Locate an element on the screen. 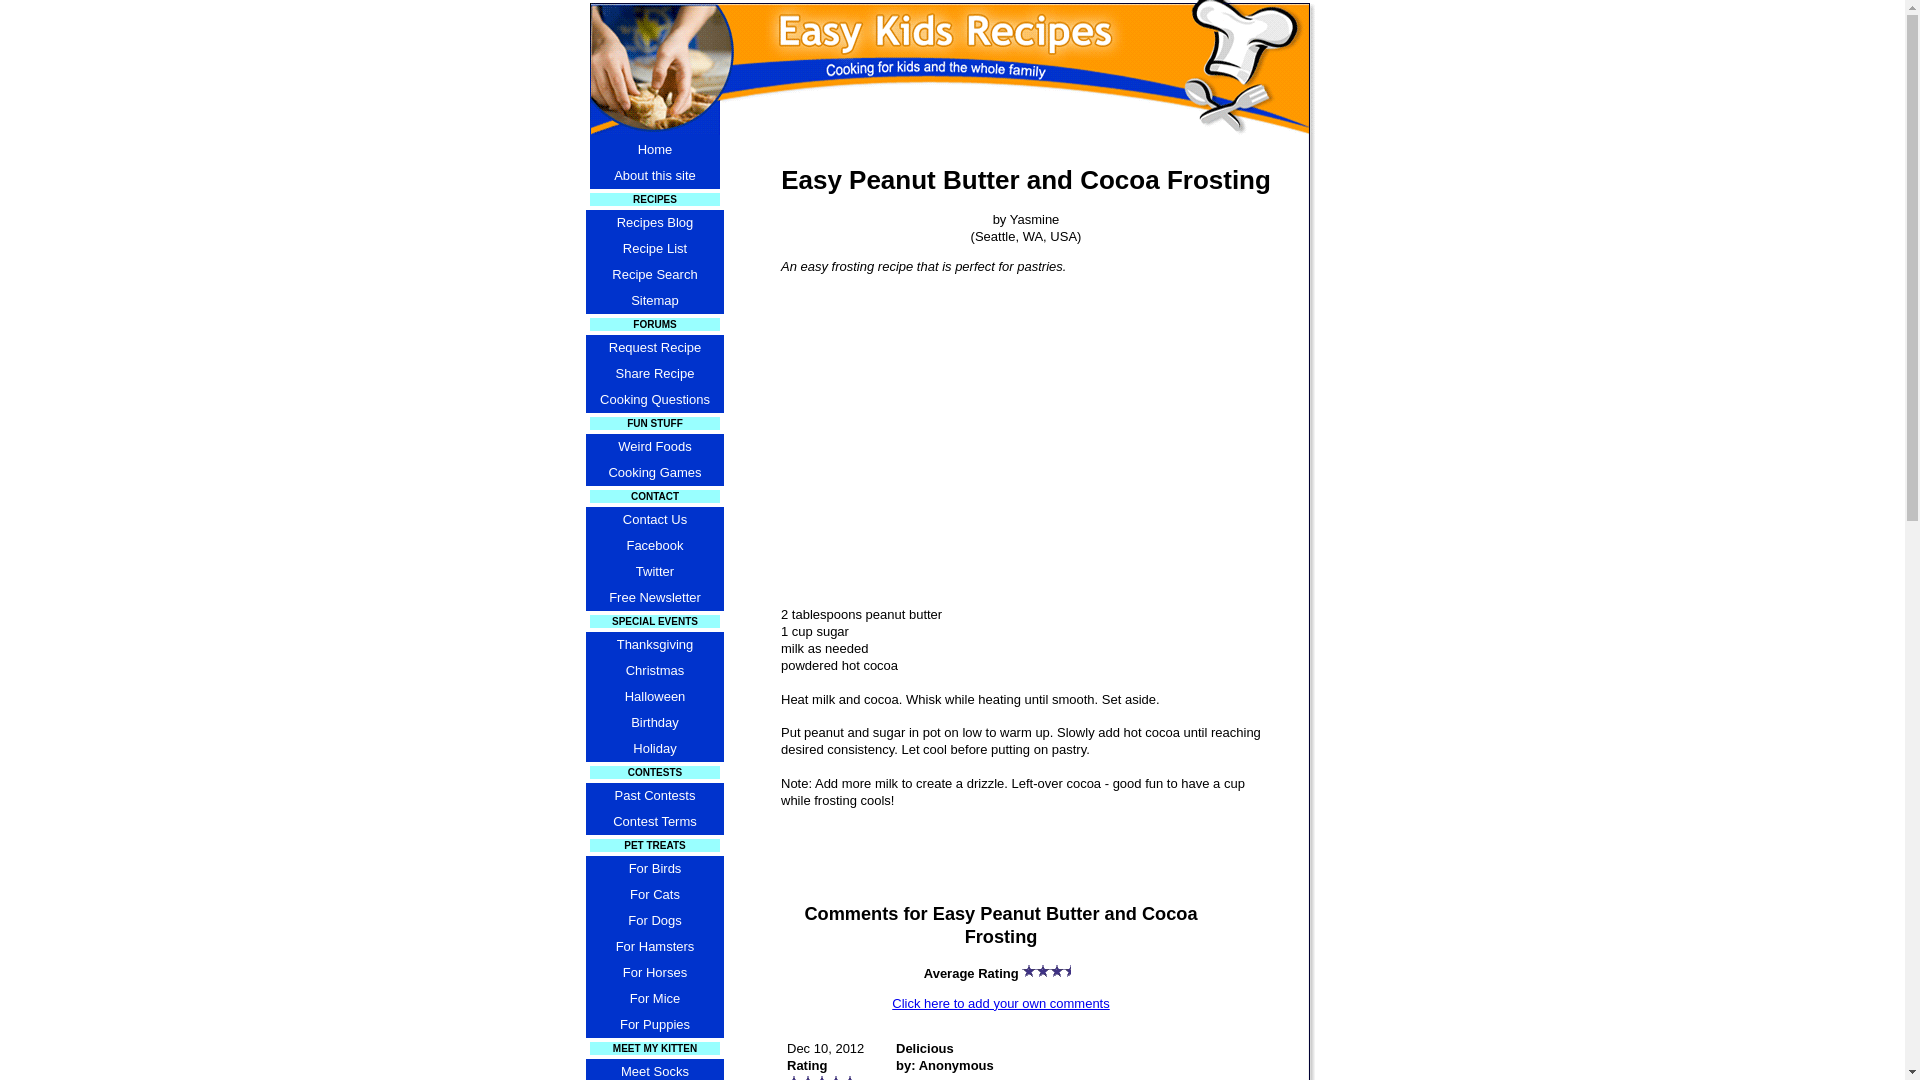 The image size is (1920, 1080). Recipes Blog is located at coordinates (654, 222).